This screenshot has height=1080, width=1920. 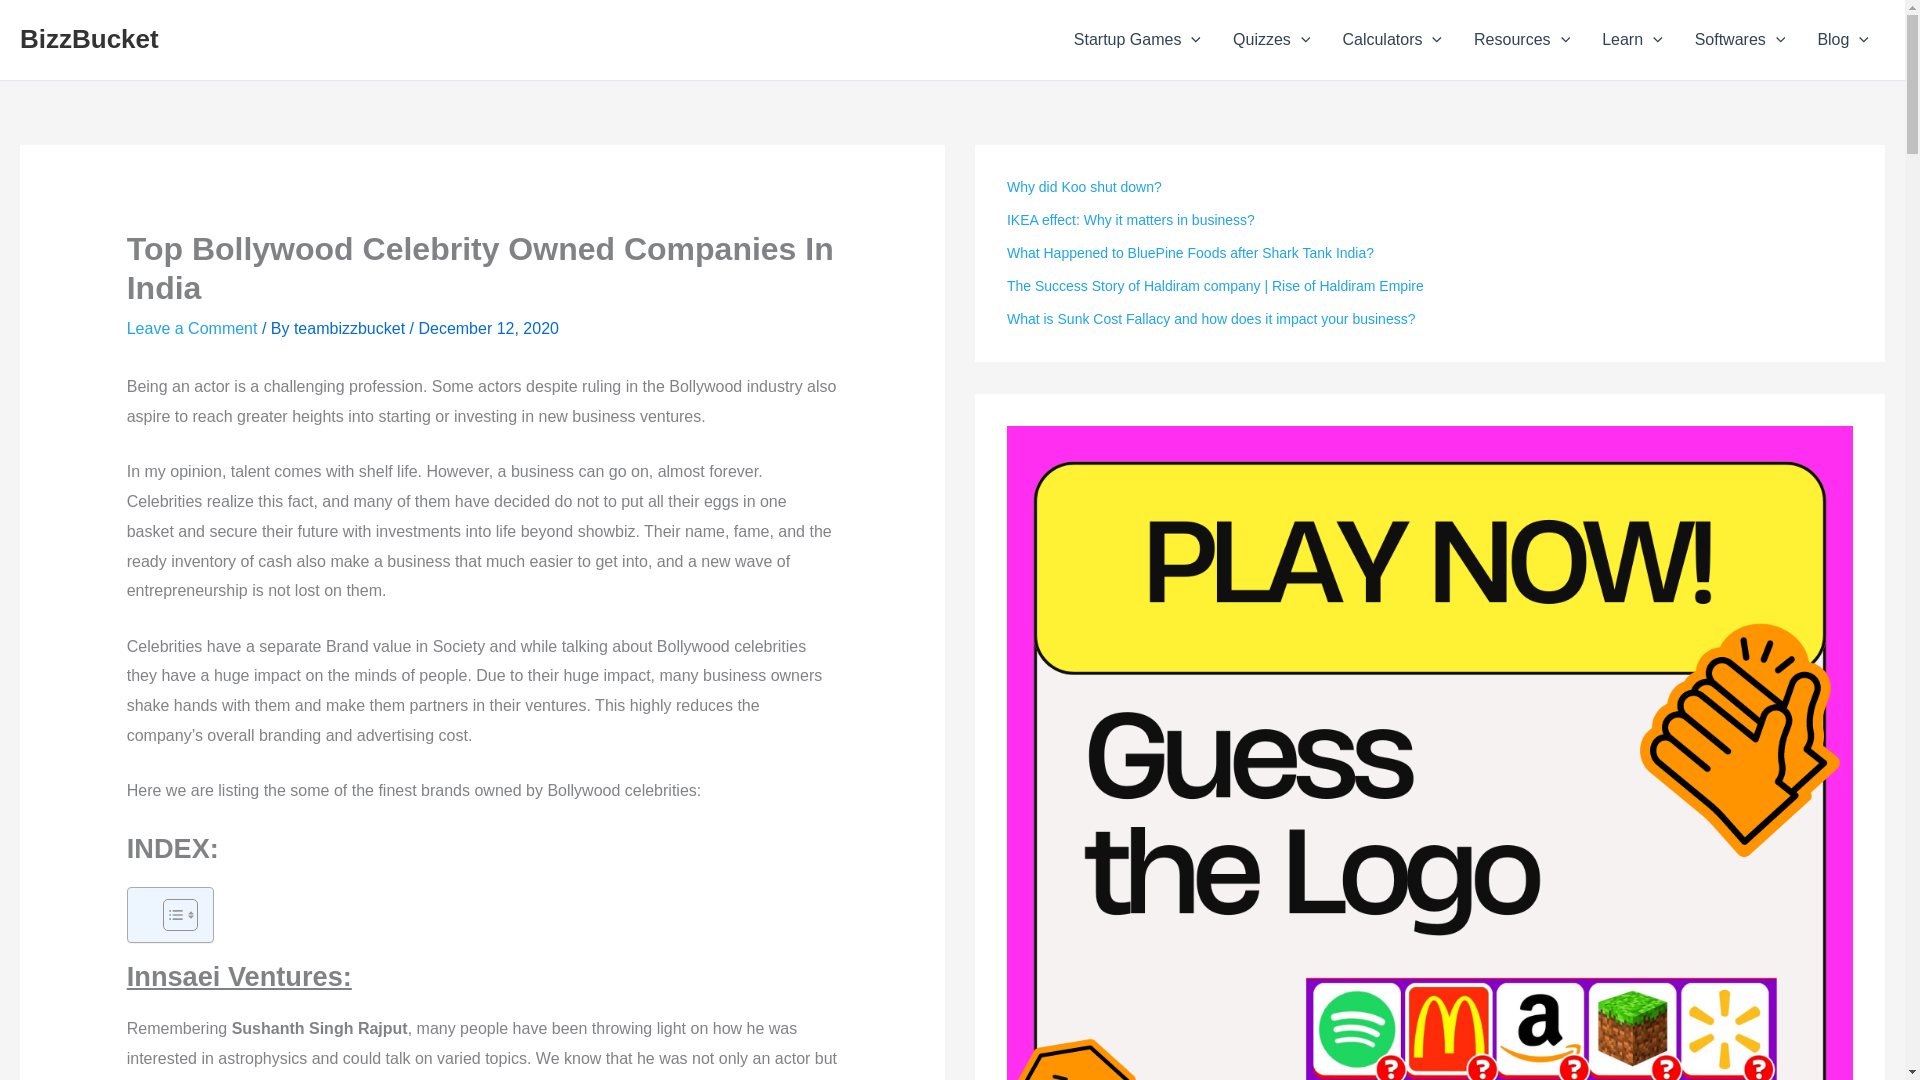 What do you see at coordinates (349, 328) in the screenshot?
I see `View all posts by teambizzbucket` at bounding box center [349, 328].